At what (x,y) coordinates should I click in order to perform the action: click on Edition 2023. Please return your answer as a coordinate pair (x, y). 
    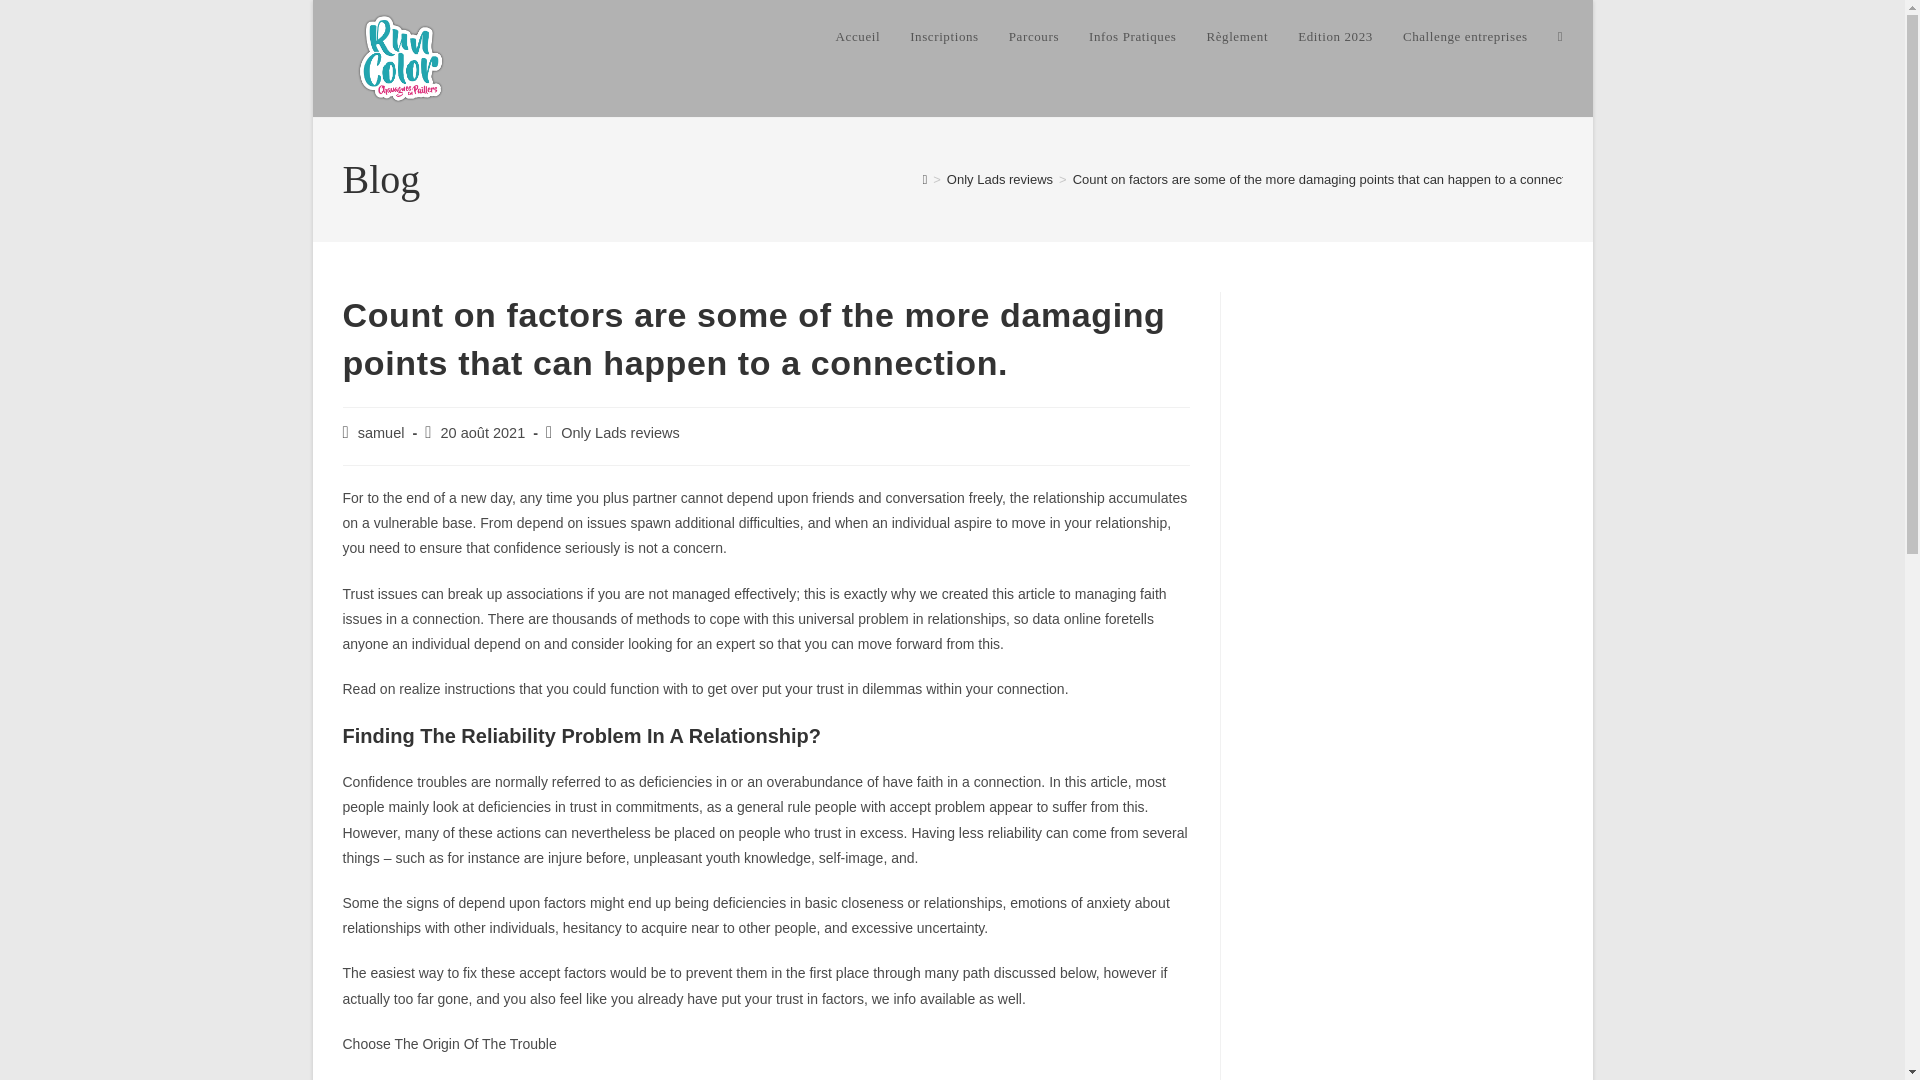
    Looking at the image, I should click on (1335, 37).